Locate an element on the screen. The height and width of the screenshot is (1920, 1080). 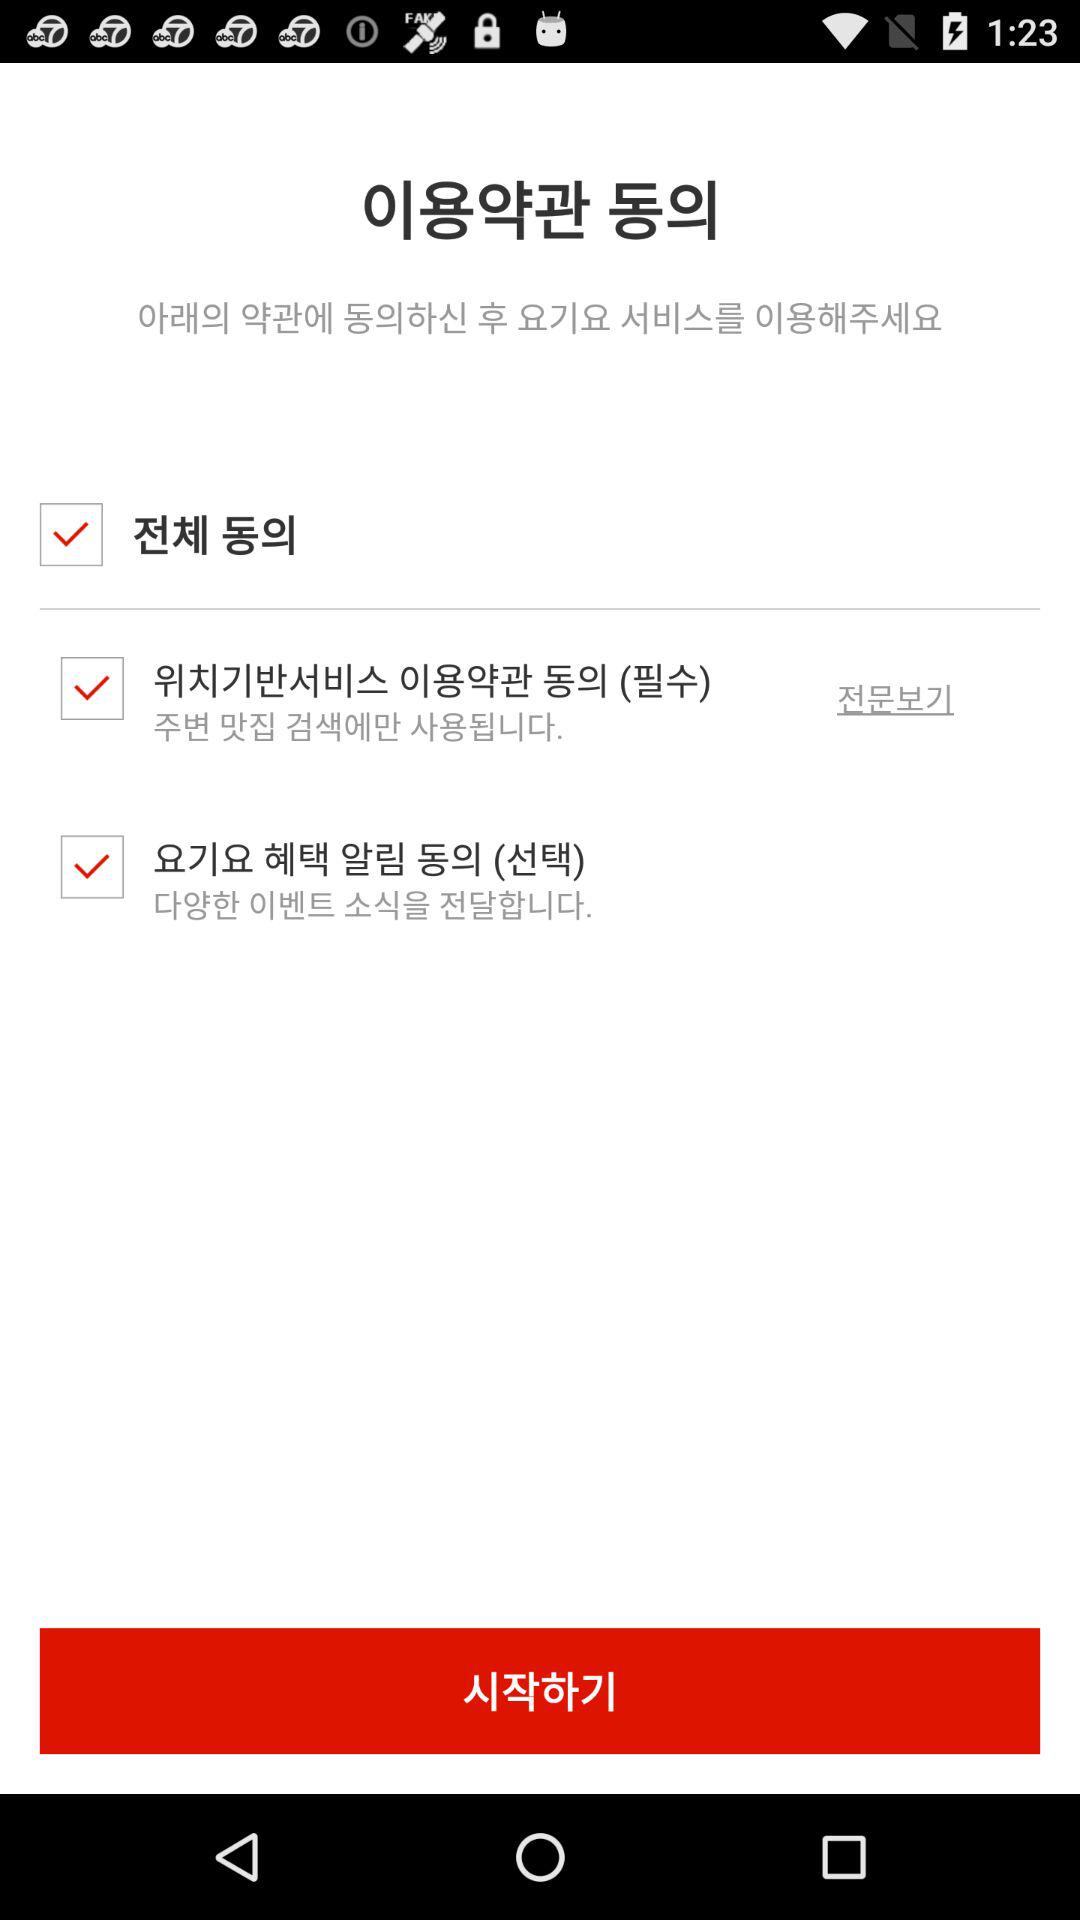
open the icon on the right is located at coordinates (896, 698).